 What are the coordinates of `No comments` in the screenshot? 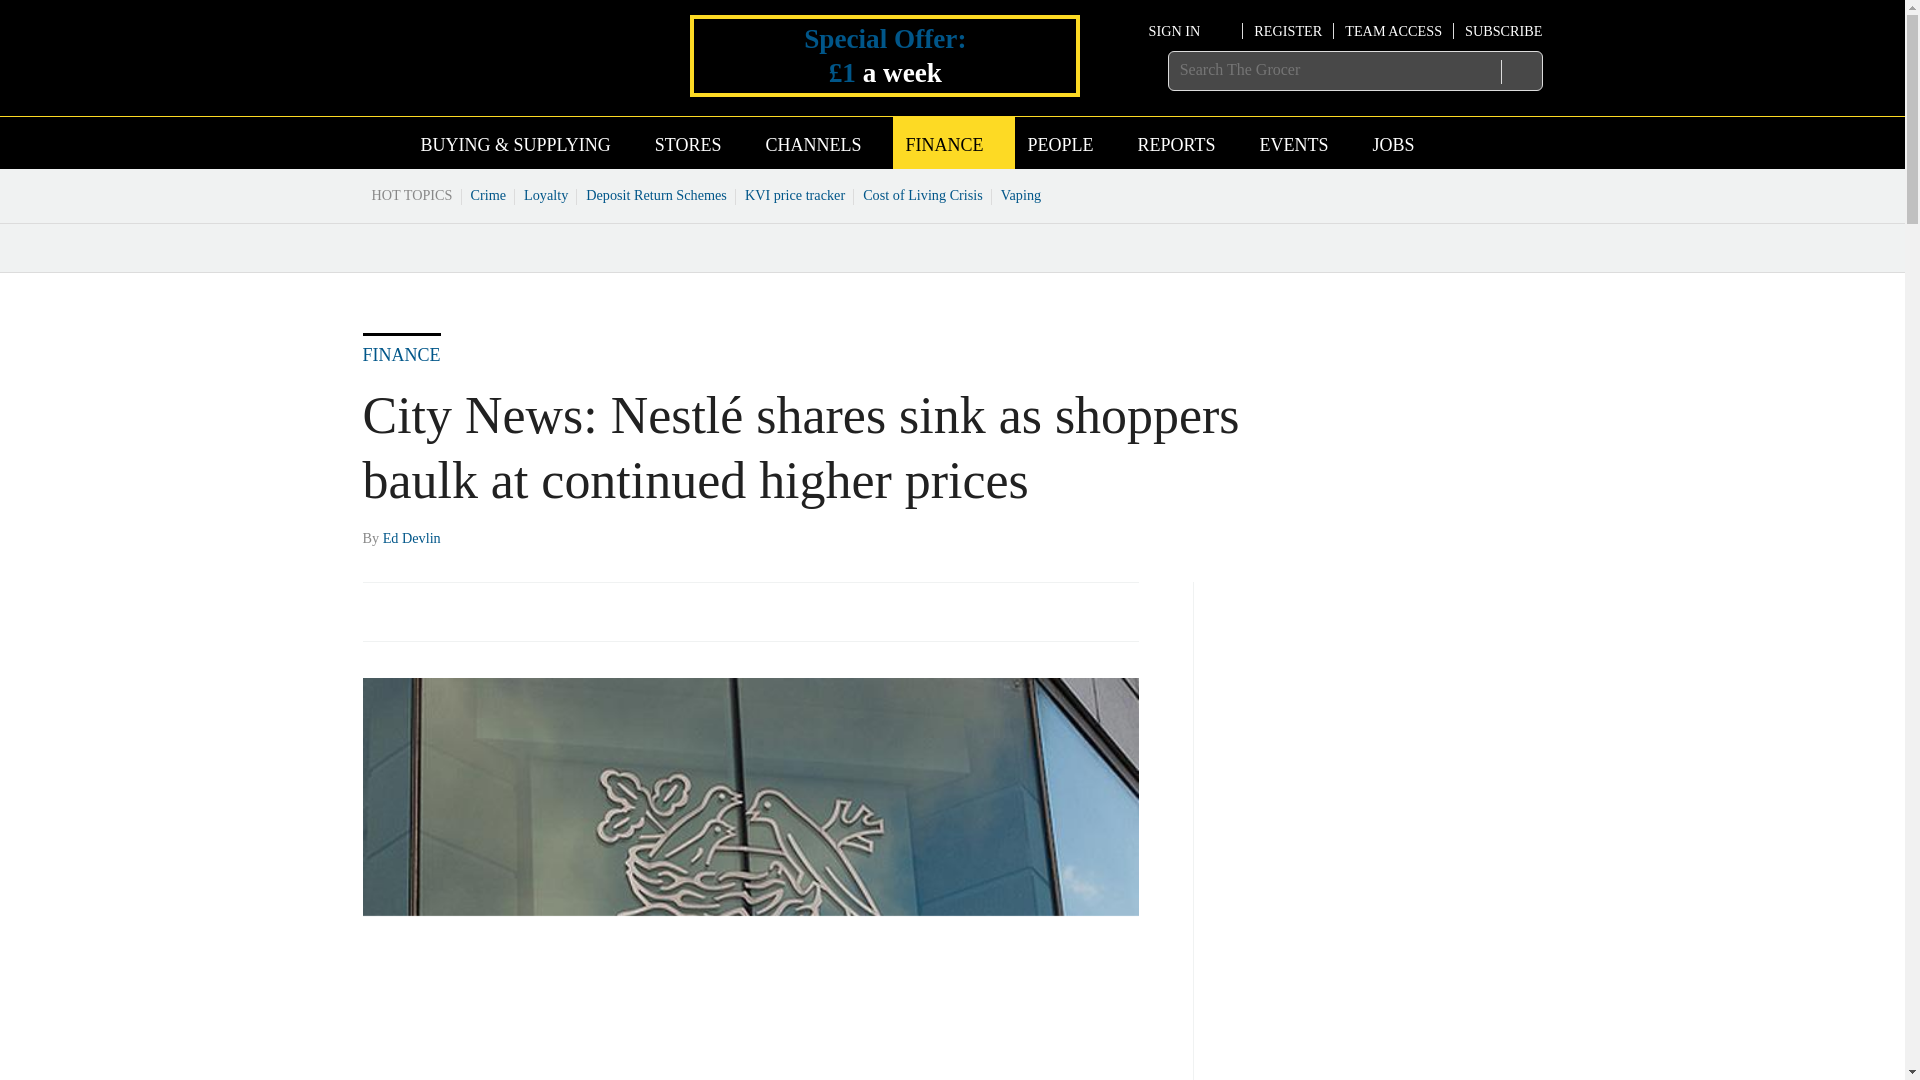 It's located at (1108, 622).